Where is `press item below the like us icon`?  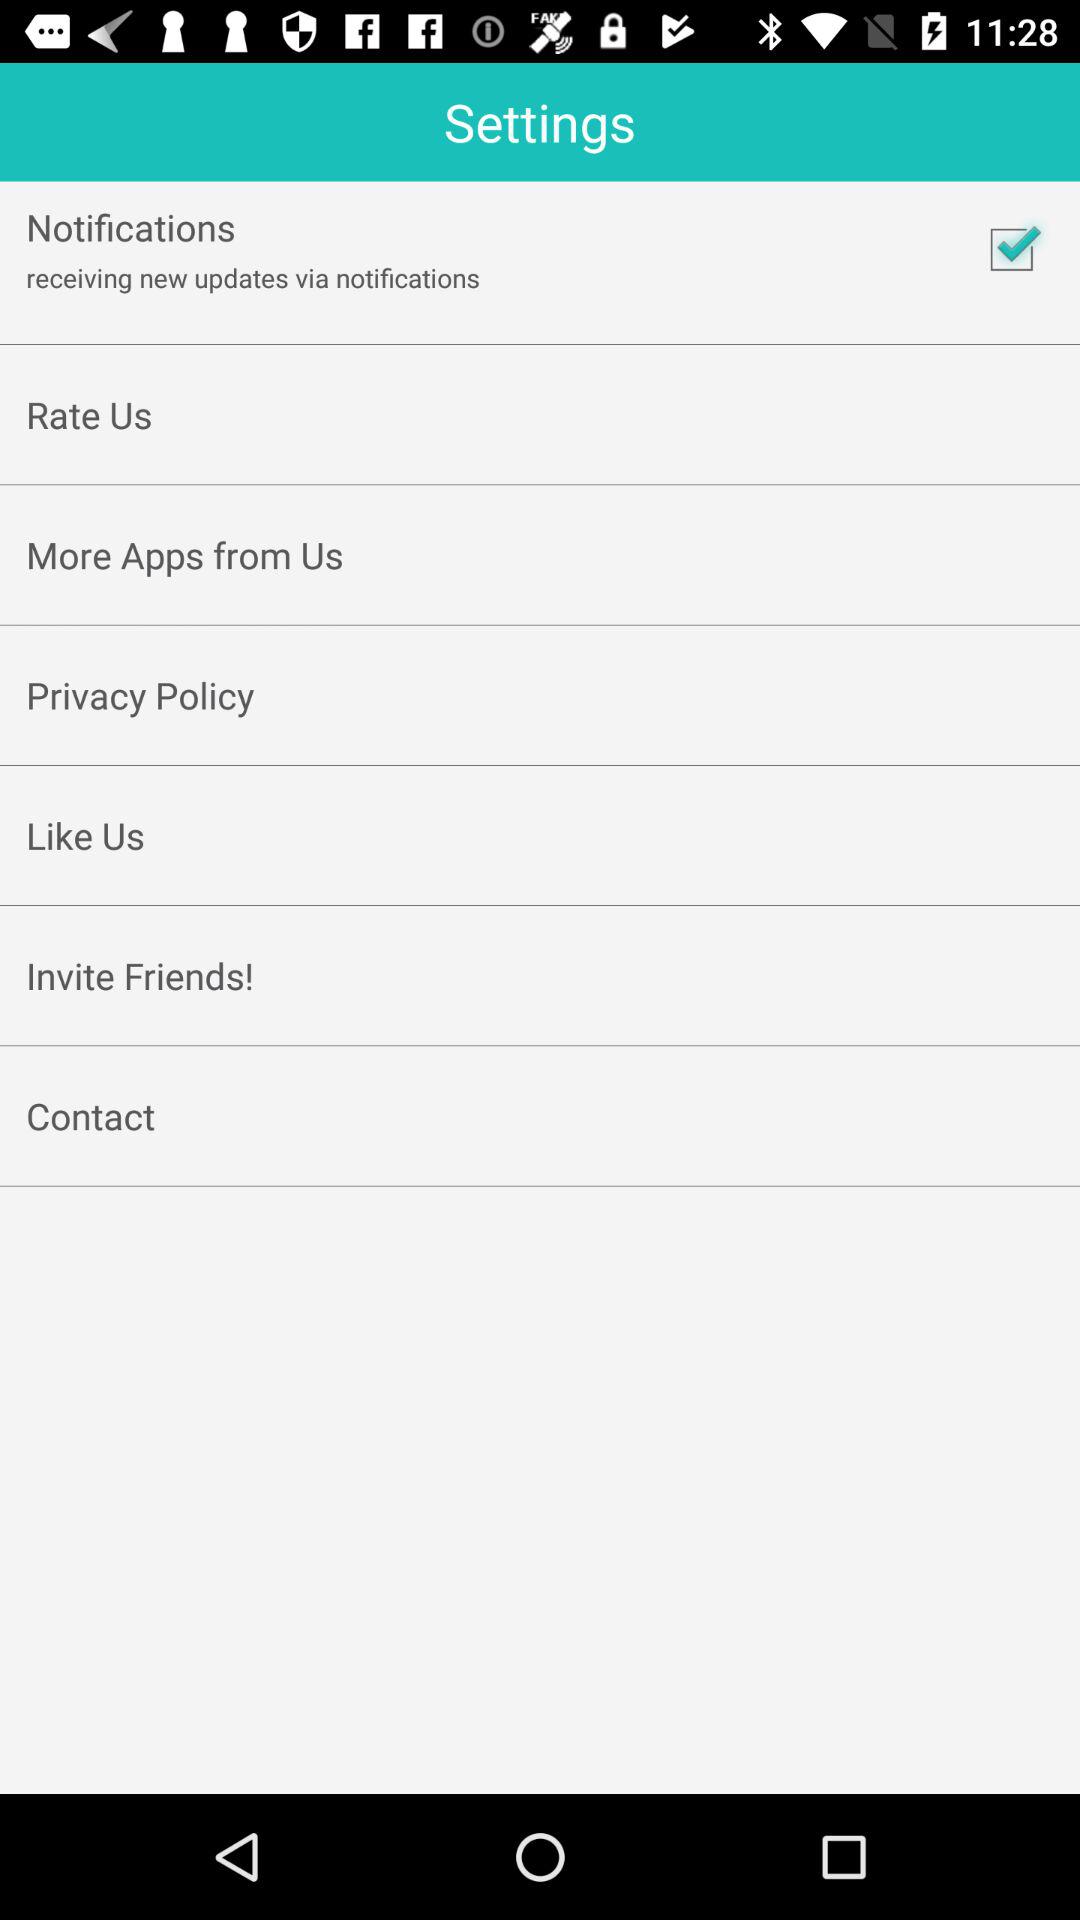 press item below the like us icon is located at coordinates (540, 882).